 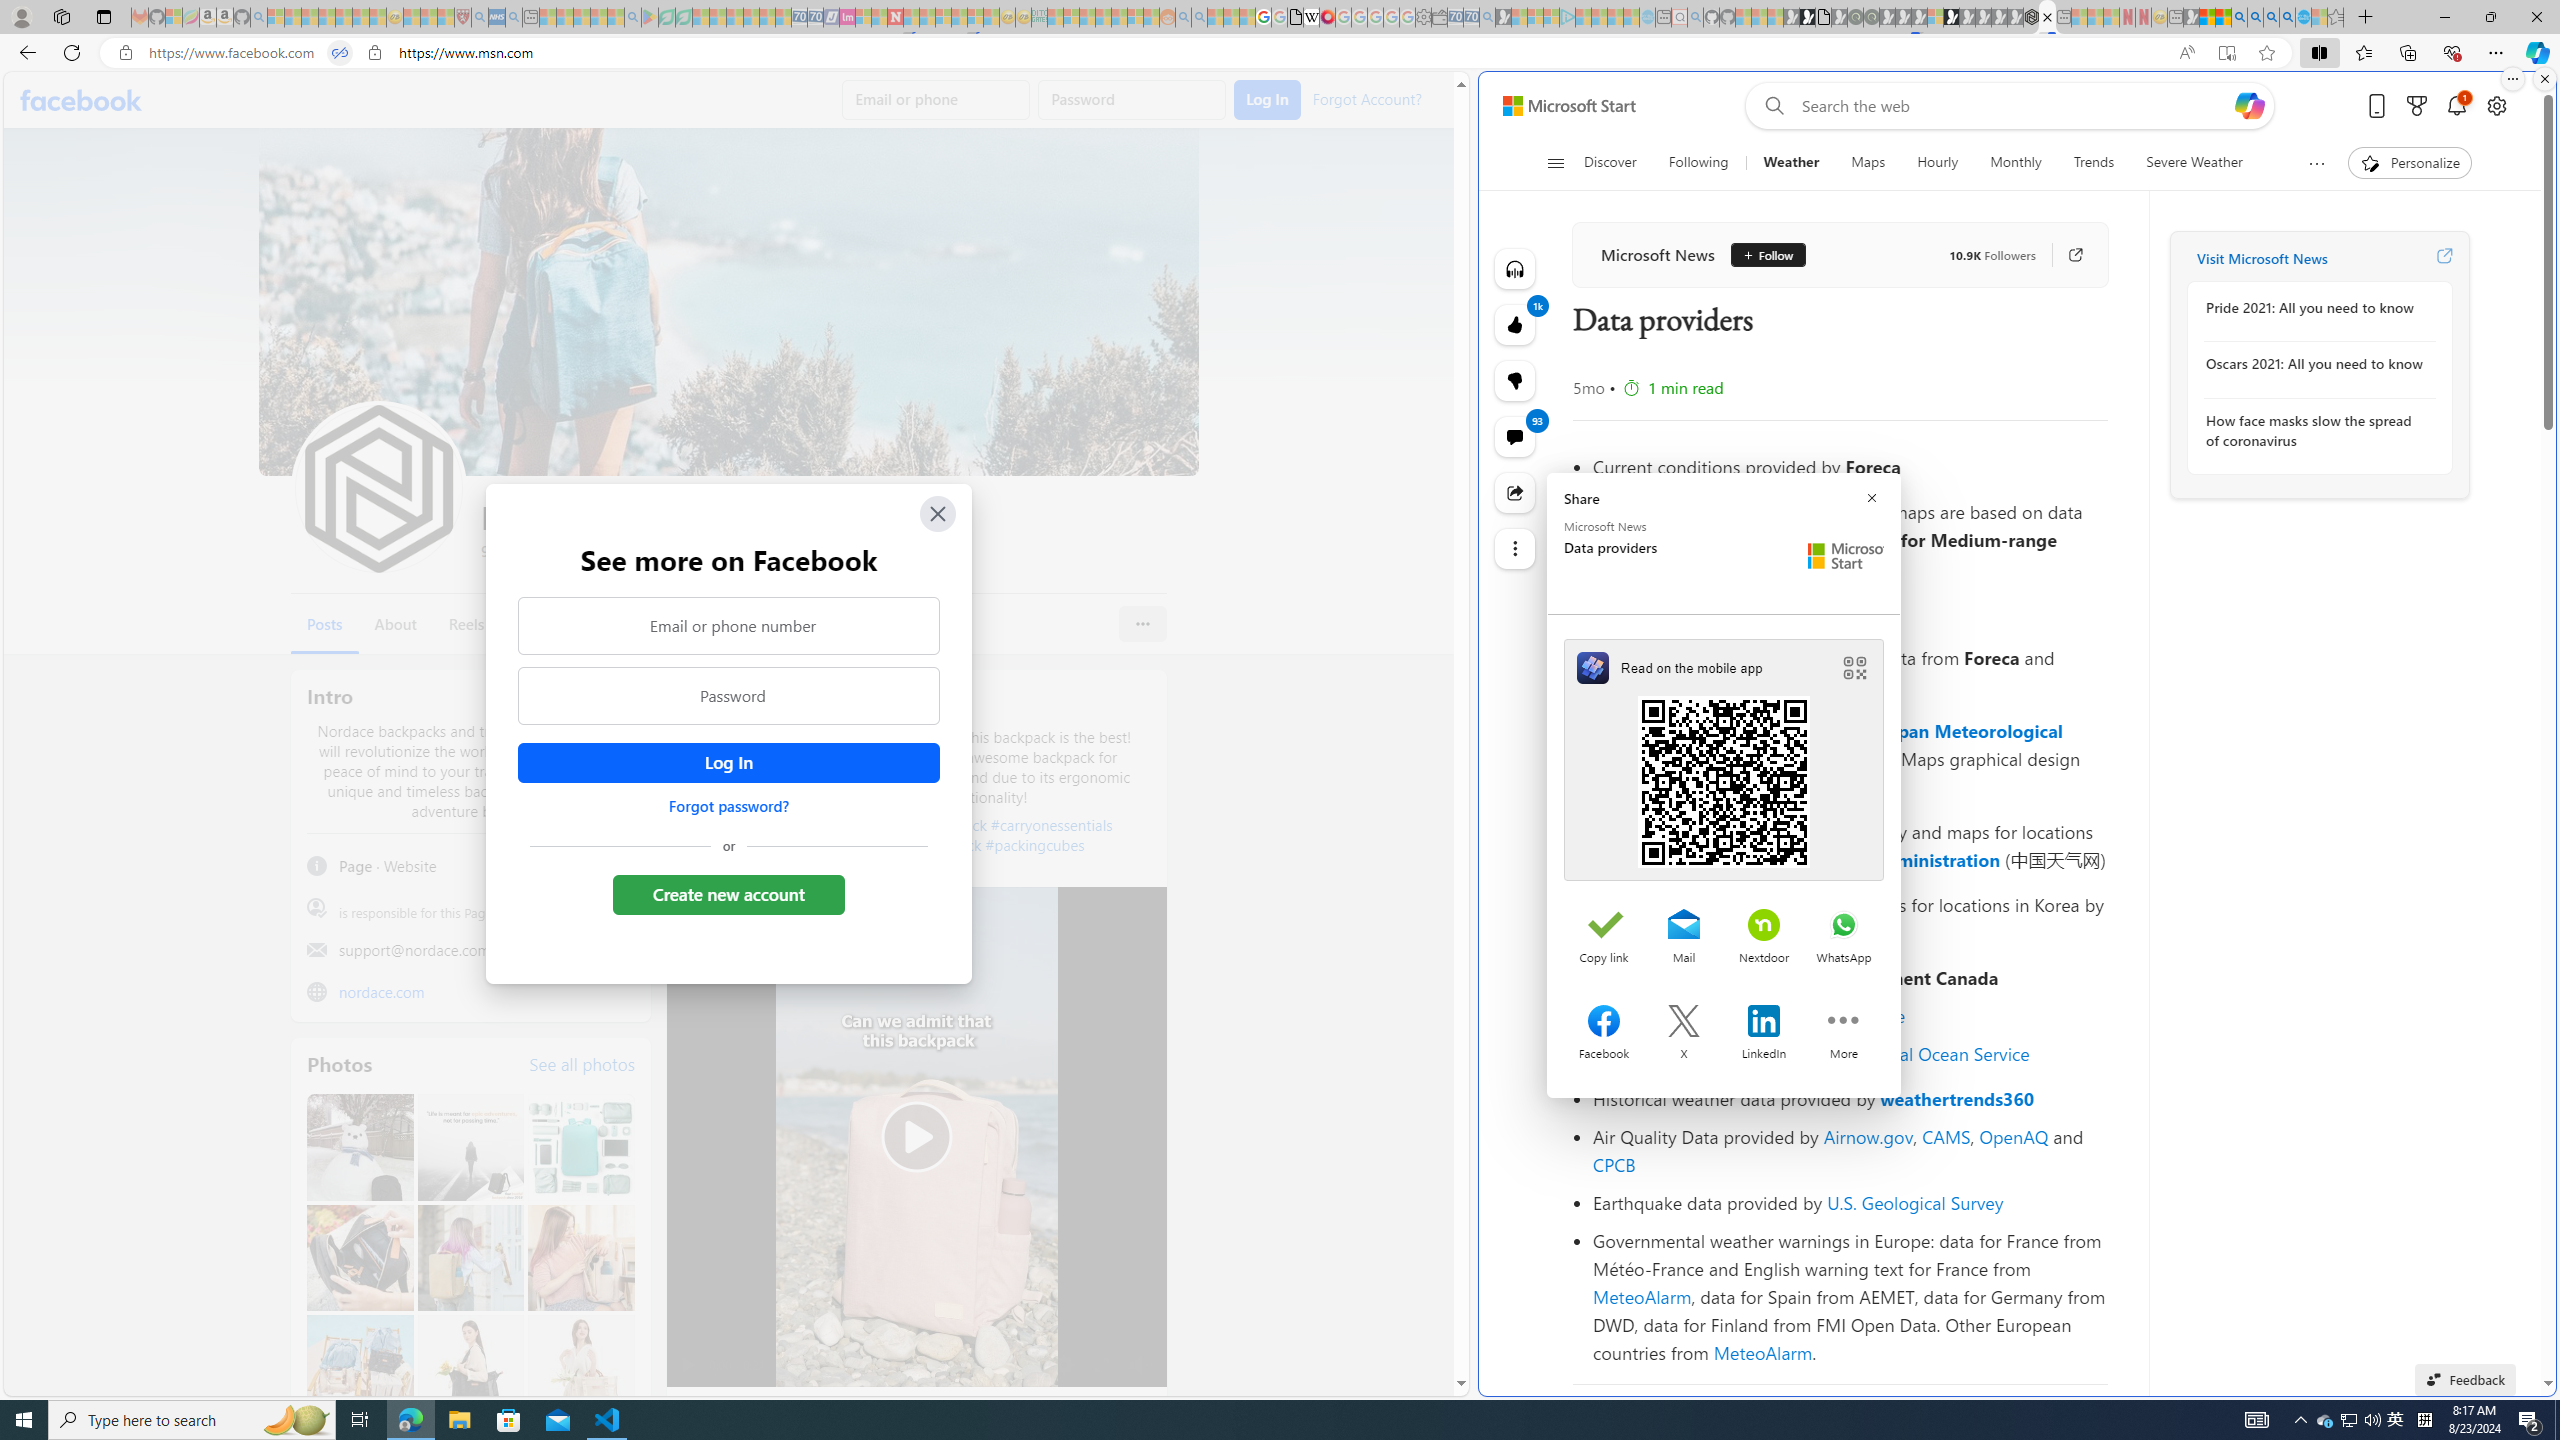 I want to click on 14 Common Myths Debunked By Scientific Facts - Sleeping, so click(x=928, y=17).